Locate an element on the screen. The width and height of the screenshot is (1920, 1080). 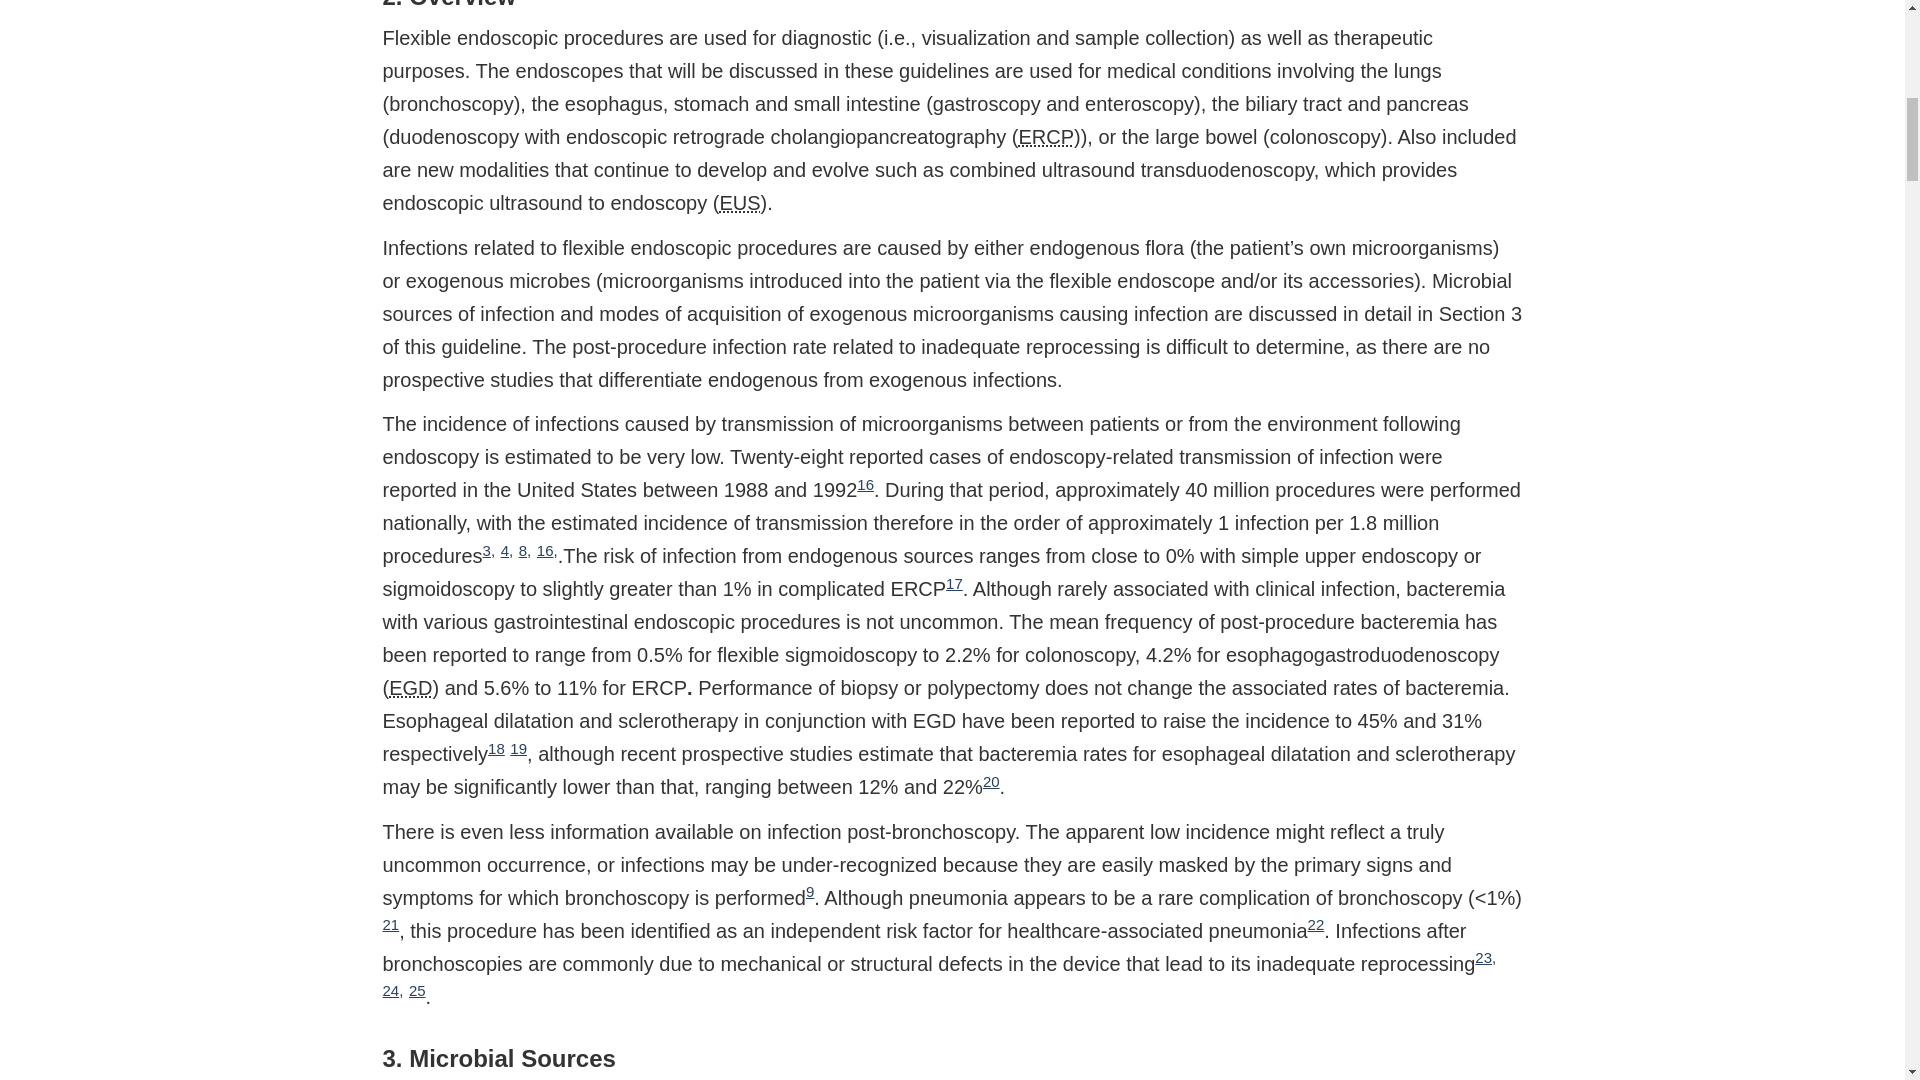
esophagogastroduodenoscopy is located at coordinates (410, 688).